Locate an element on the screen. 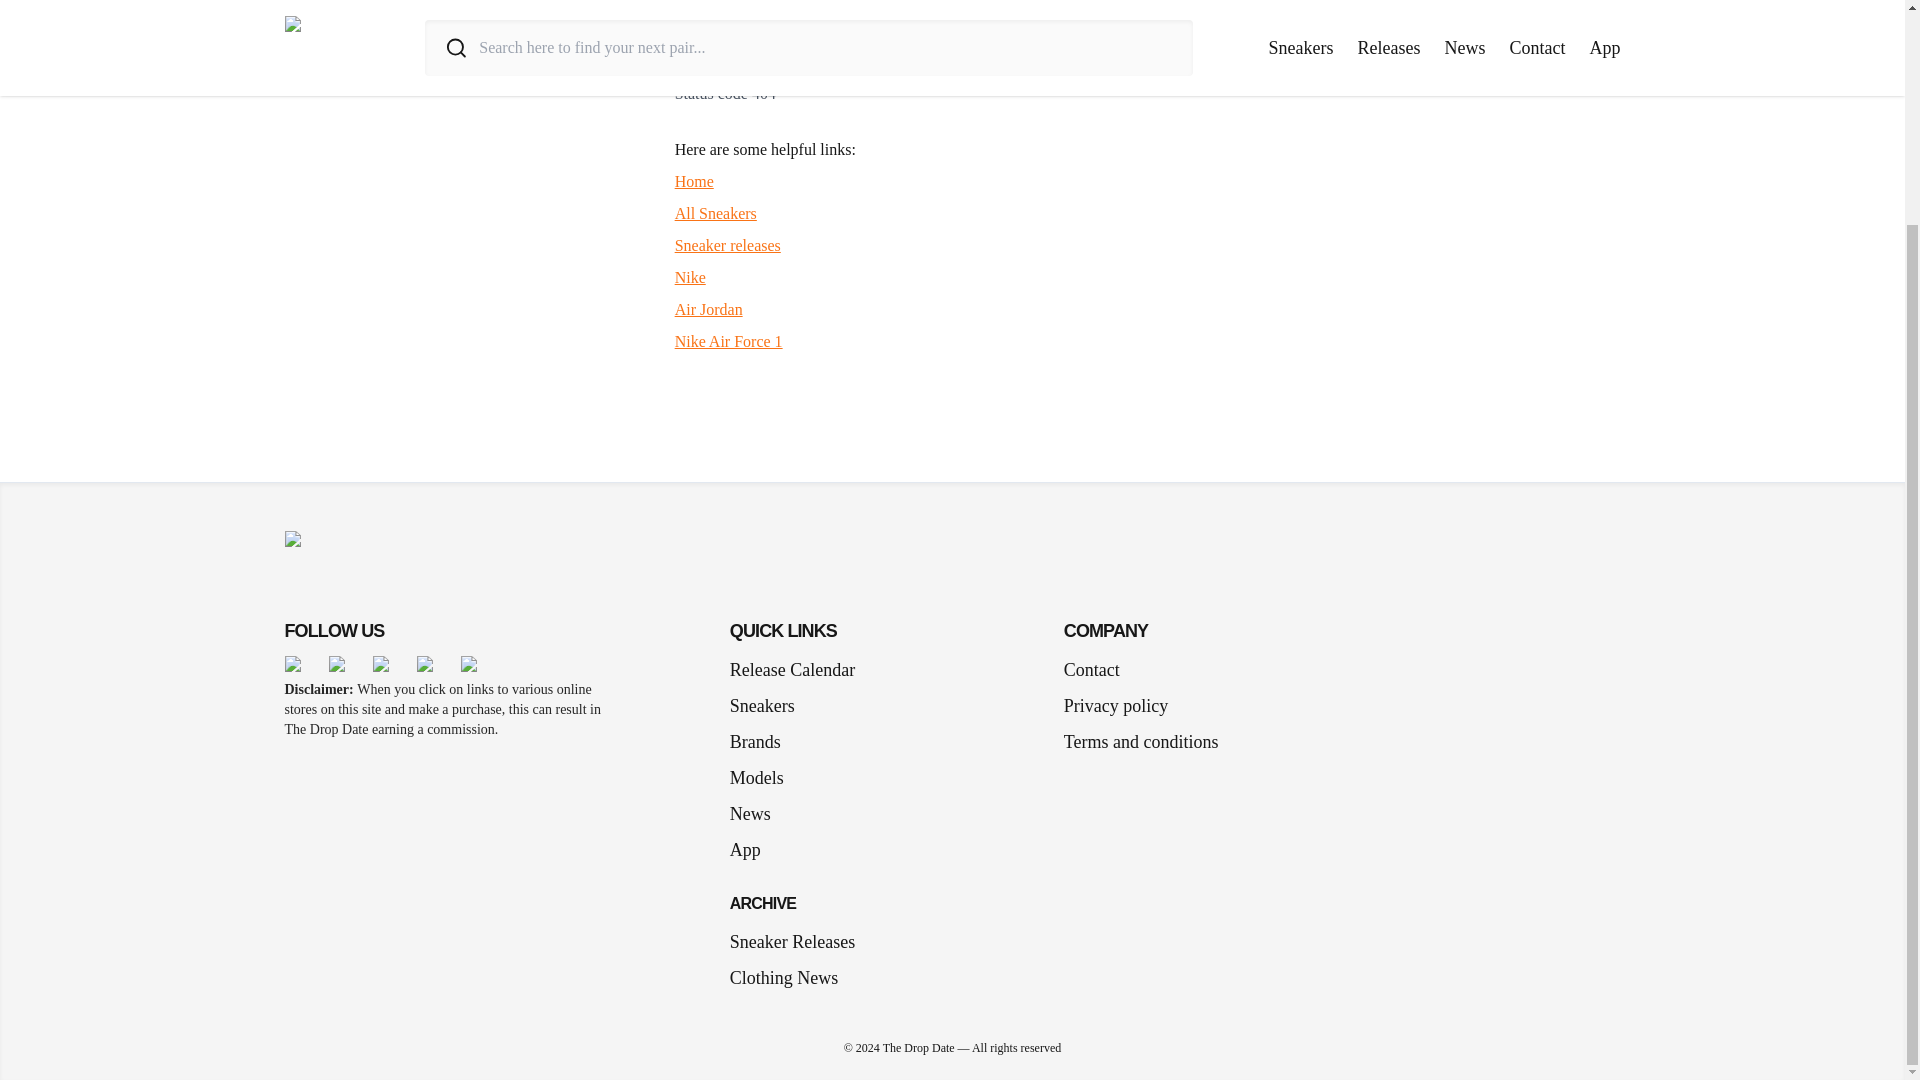  Sneakers is located at coordinates (770, 706).